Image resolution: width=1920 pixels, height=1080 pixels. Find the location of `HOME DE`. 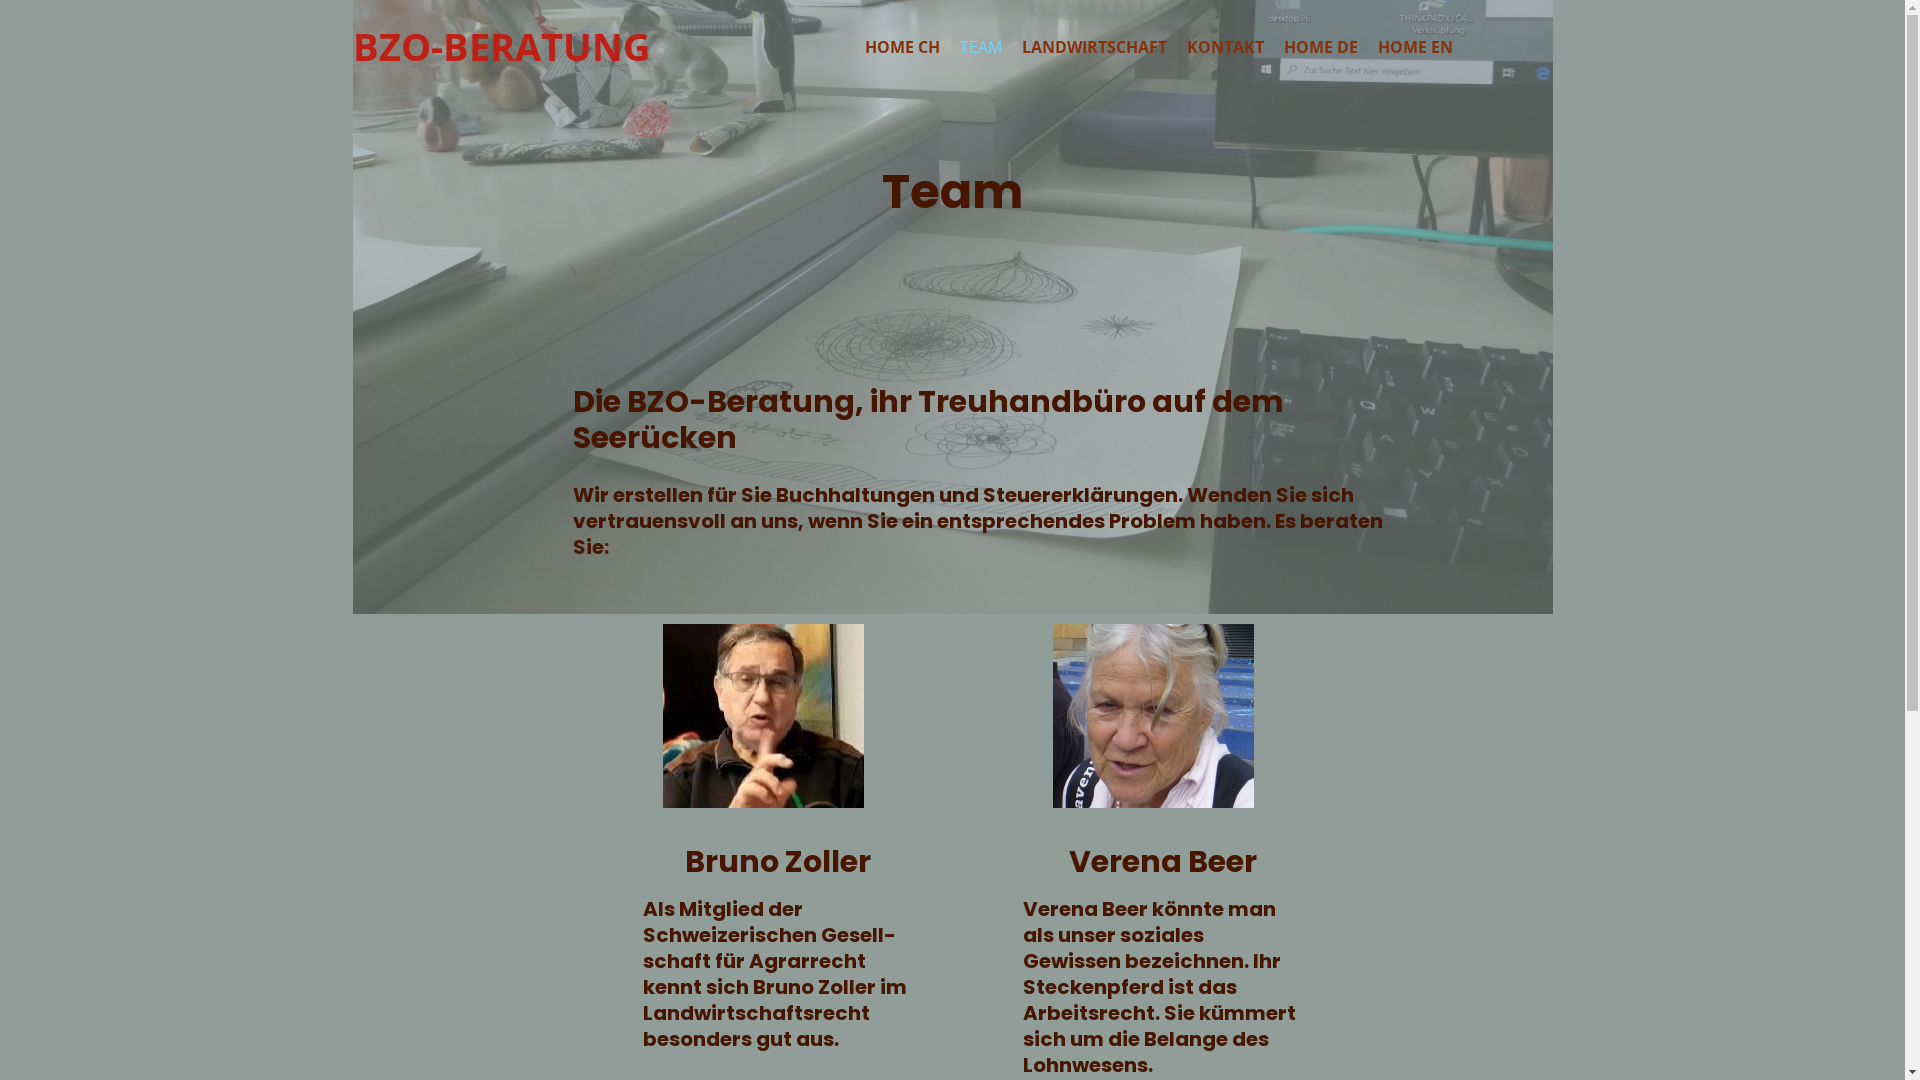

HOME DE is located at coordinates (1321, 47).